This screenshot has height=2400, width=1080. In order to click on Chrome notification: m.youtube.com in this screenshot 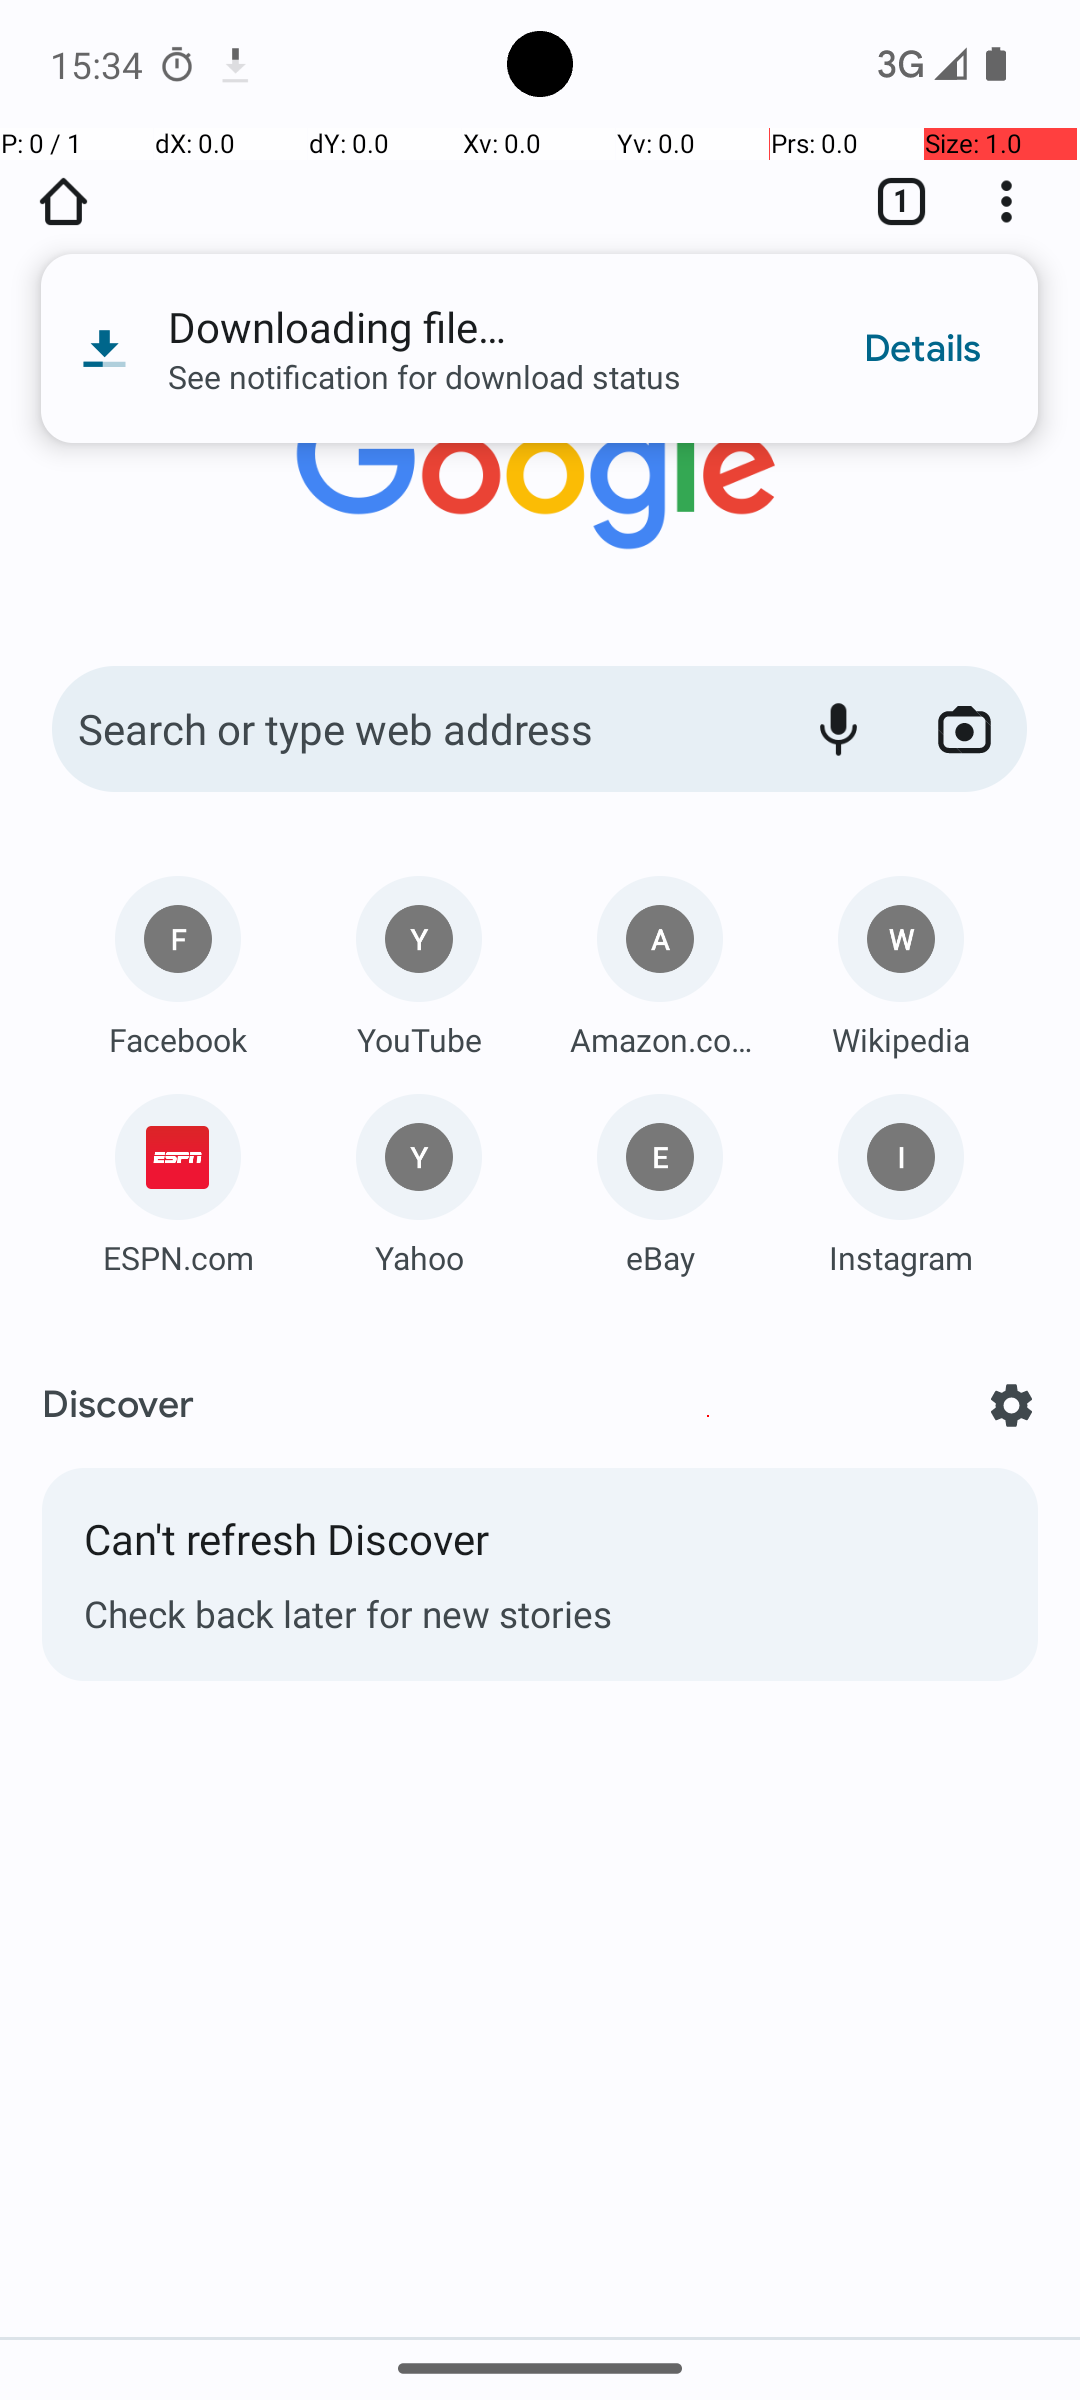, I will do `click(235, 64)`.